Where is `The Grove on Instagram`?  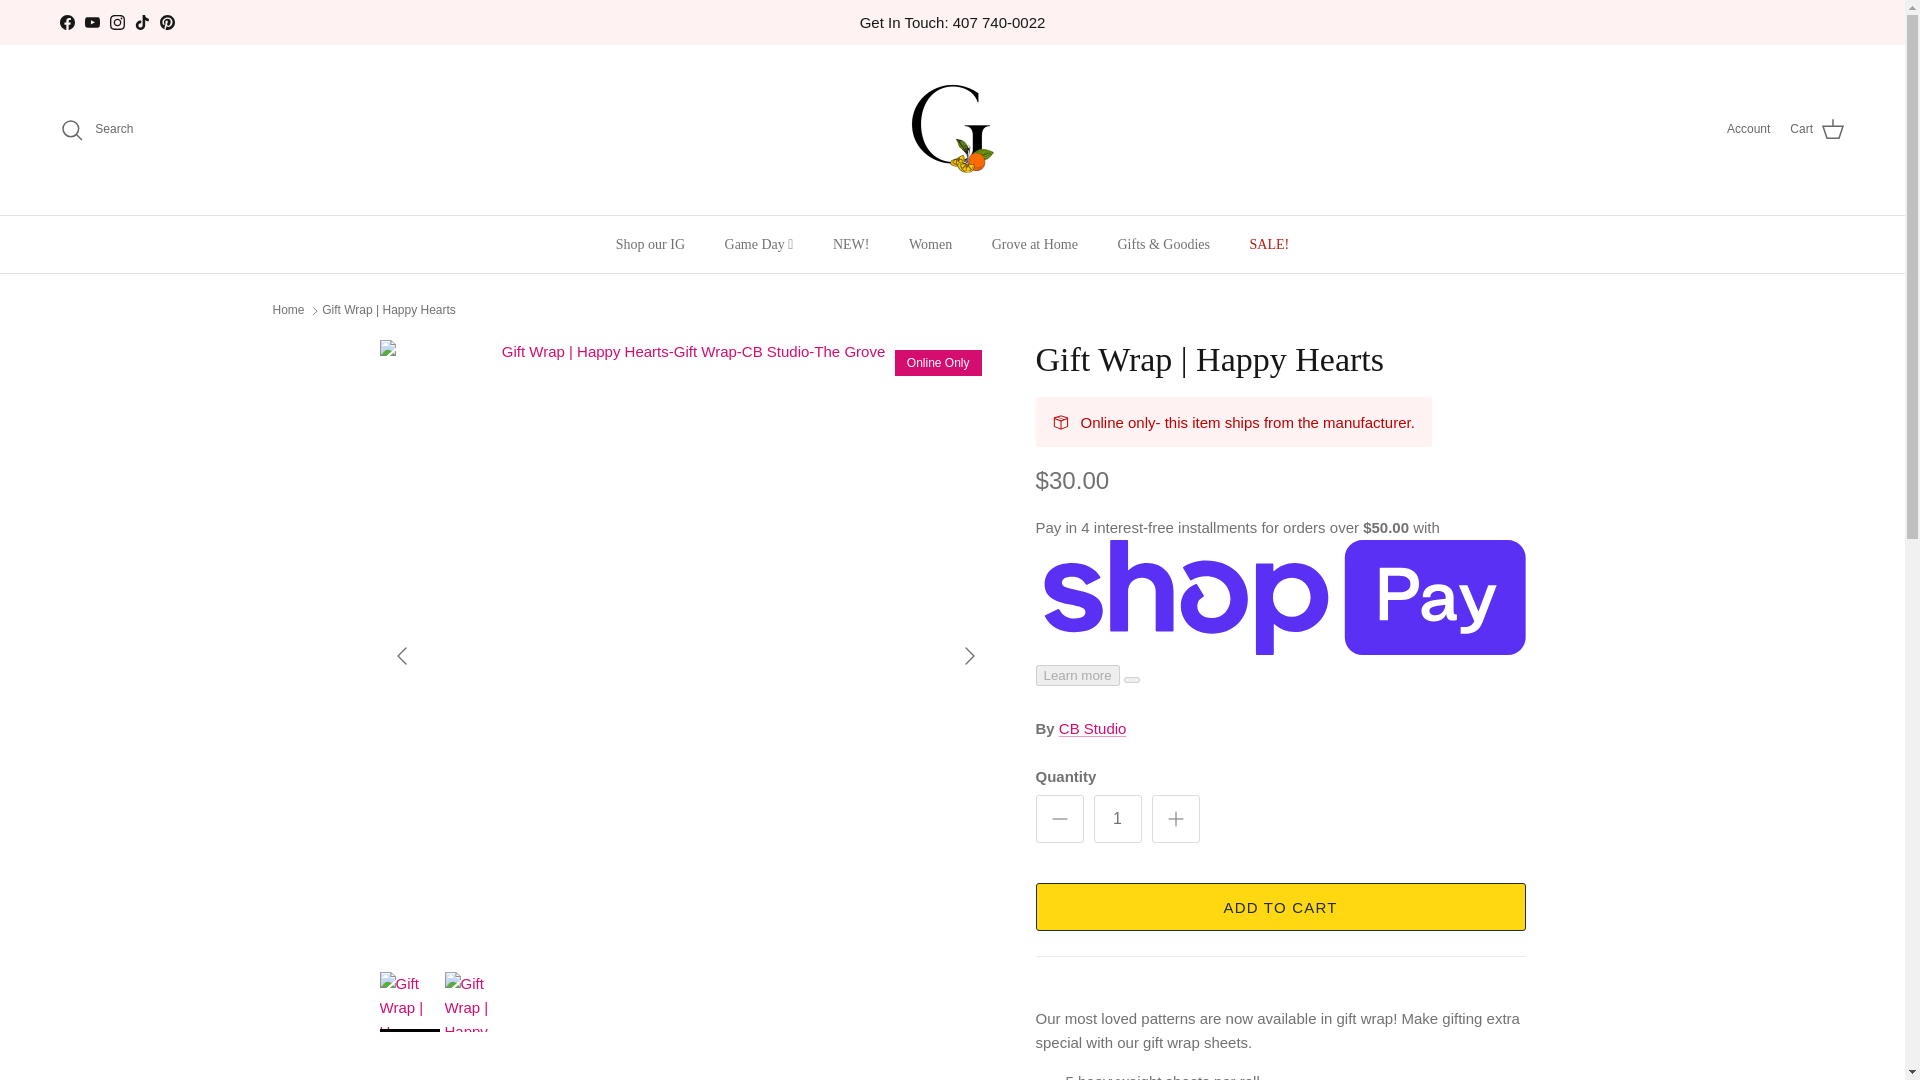
The Grove on Instagram is located at coordinates (116, 22).